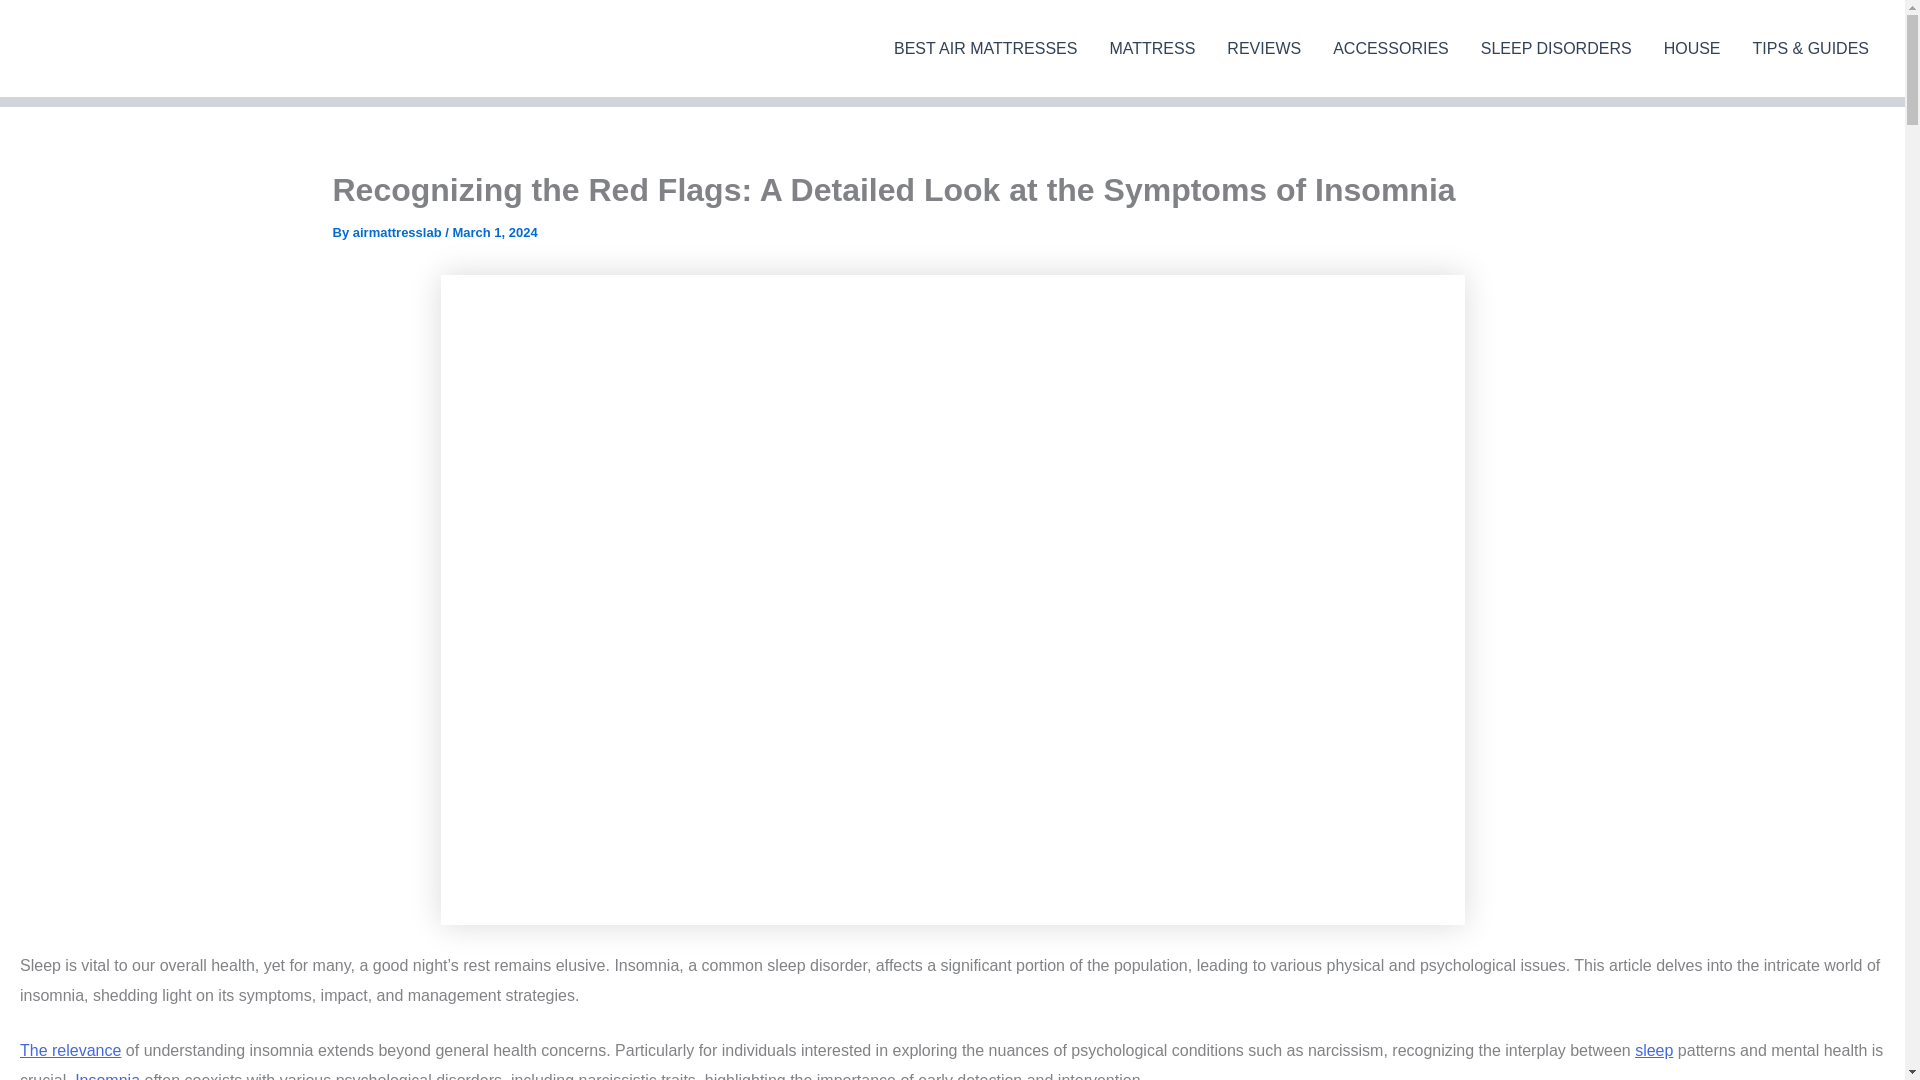  Describe the element at coordinates (399, 232) in the screenshot. I see `airmattresslab` at that location.